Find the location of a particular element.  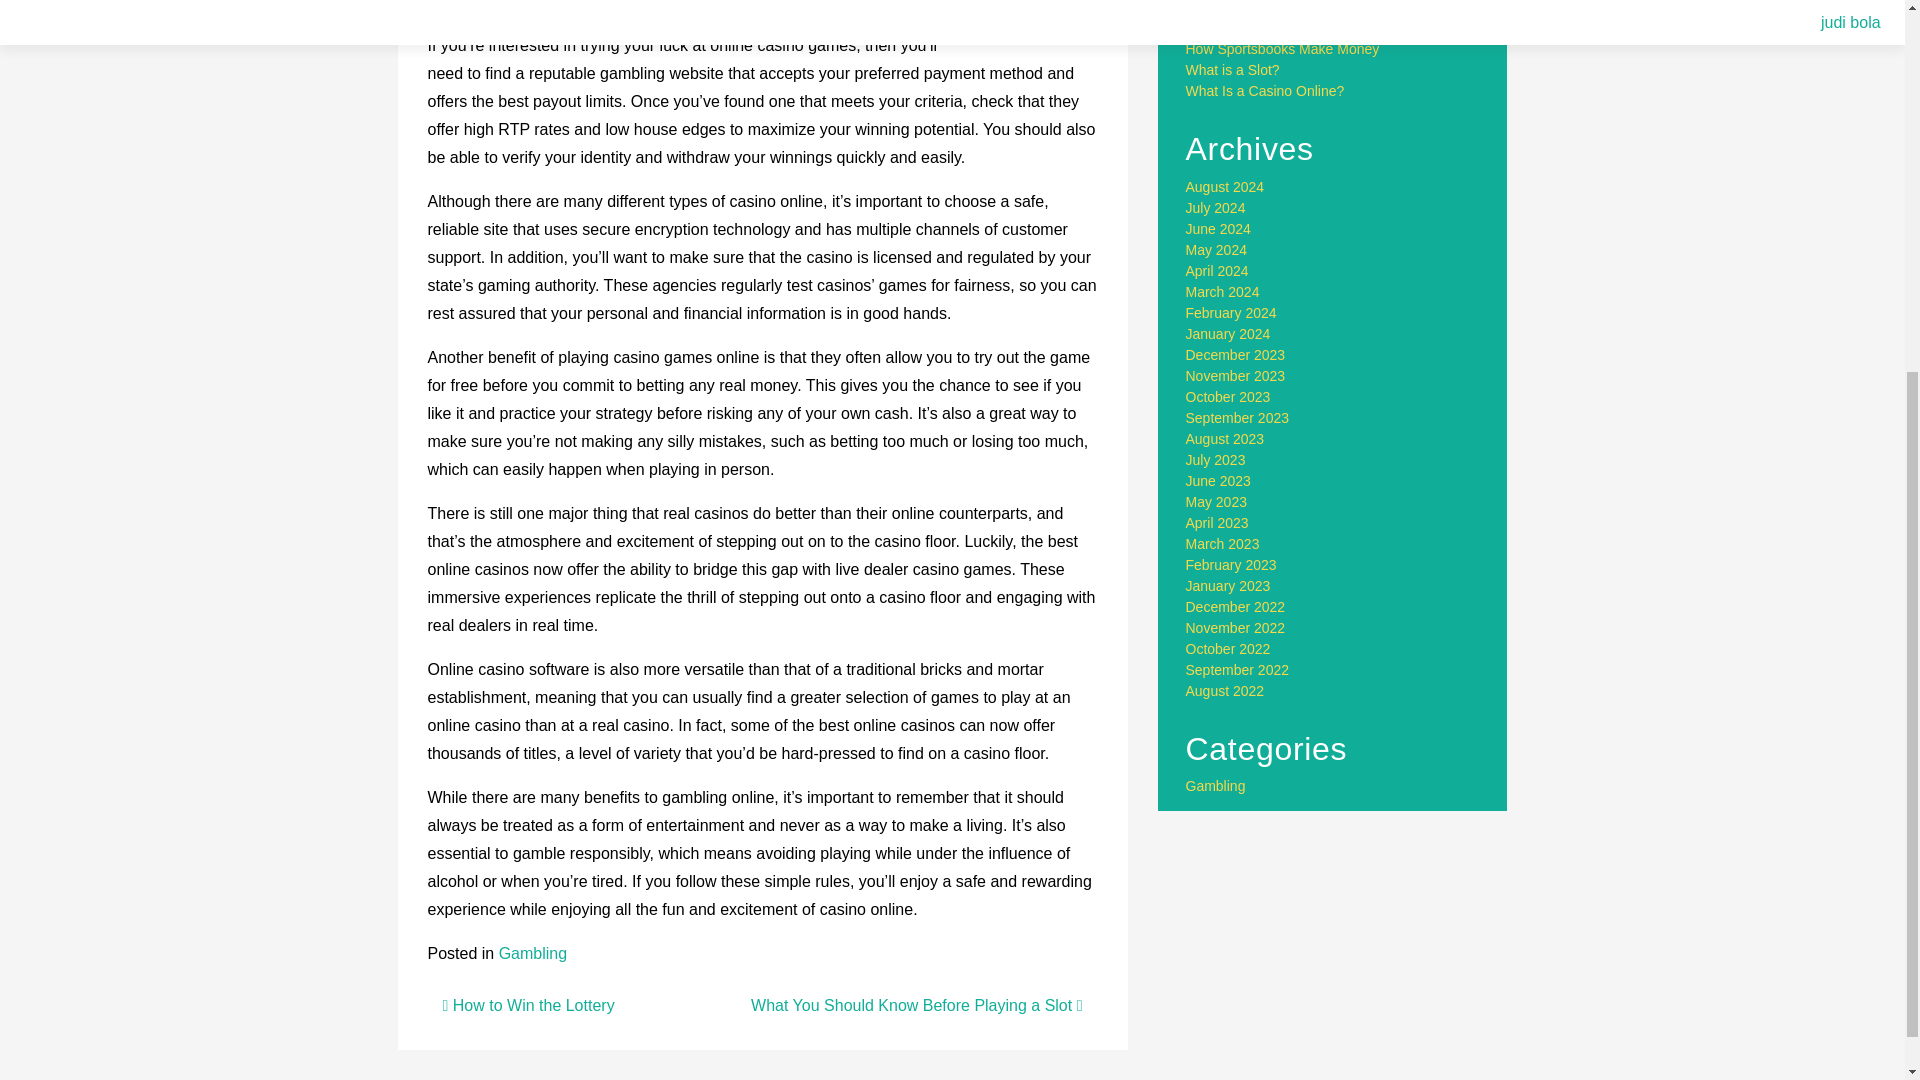

October 2023 is located at coordinates (1228, 396).